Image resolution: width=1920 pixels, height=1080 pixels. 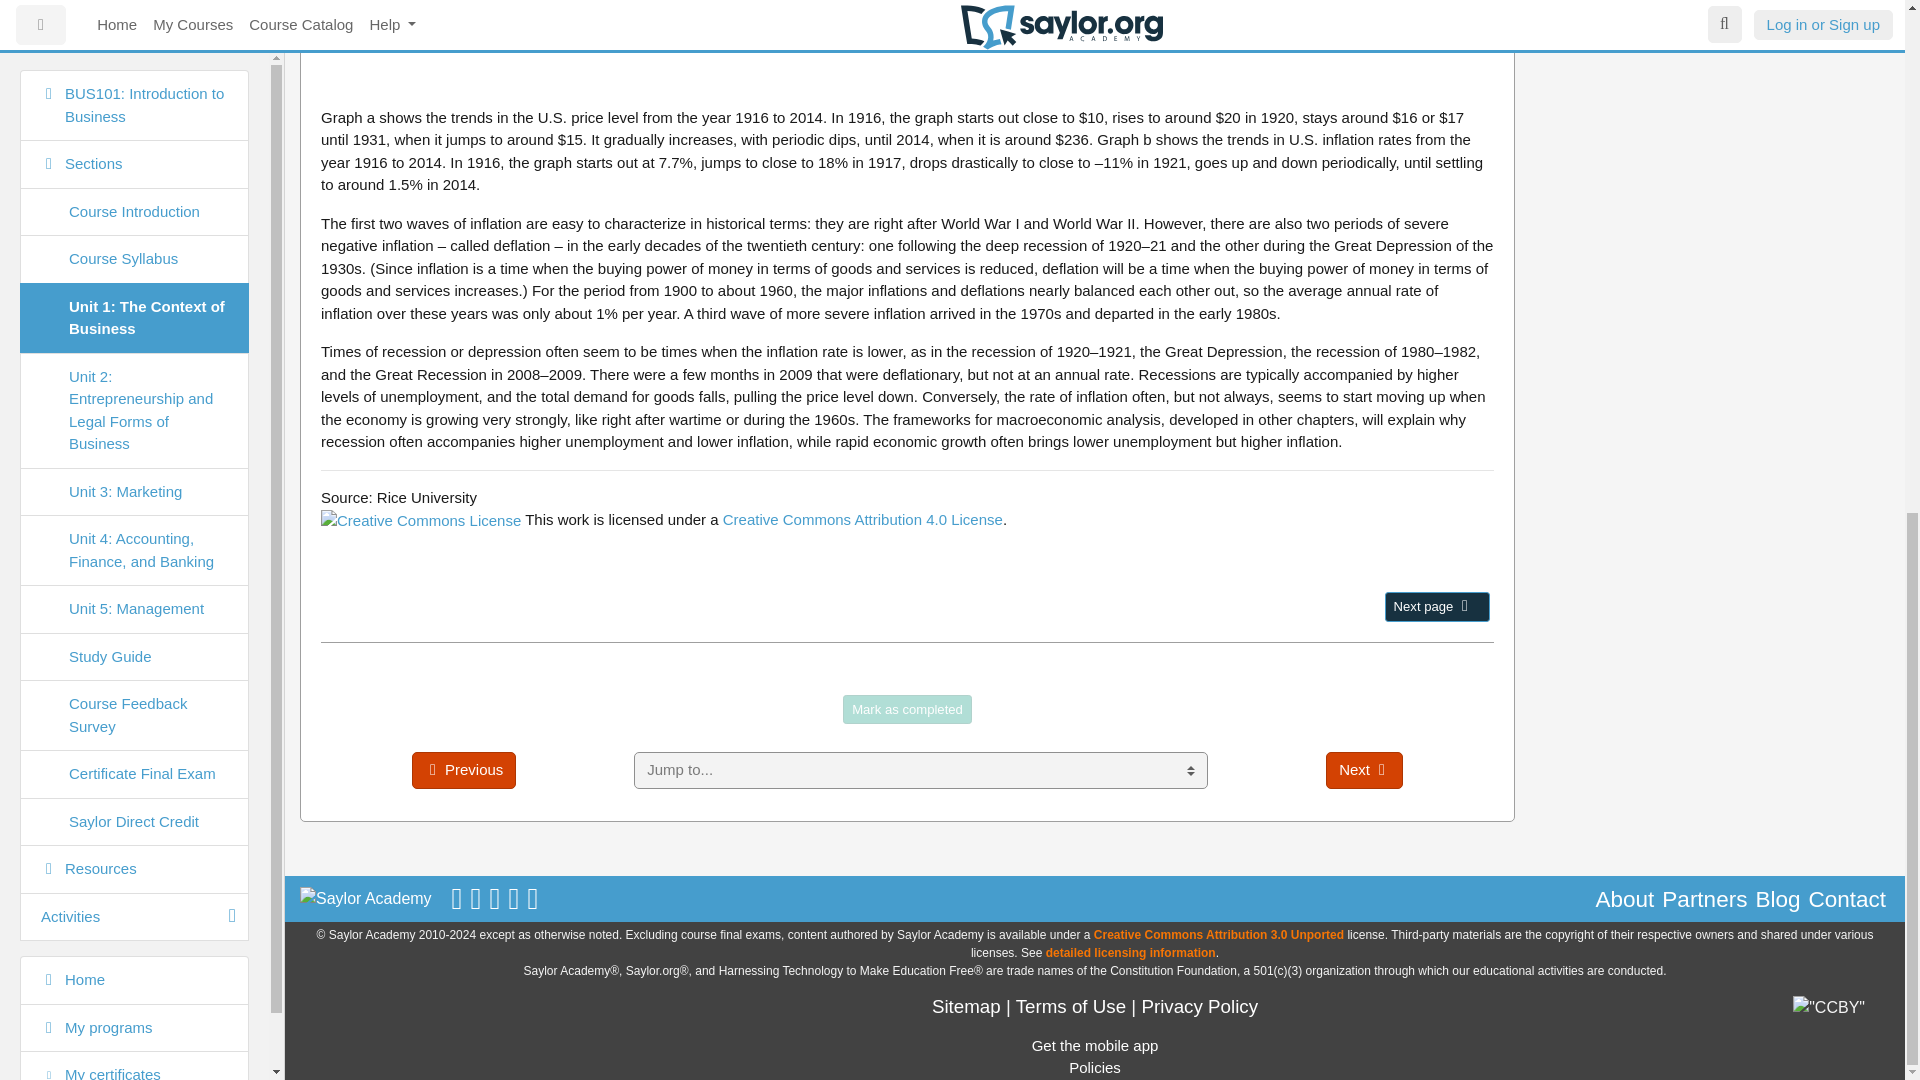 I want to click on Next: Inflation around the World, so click(x=1436, y=606).